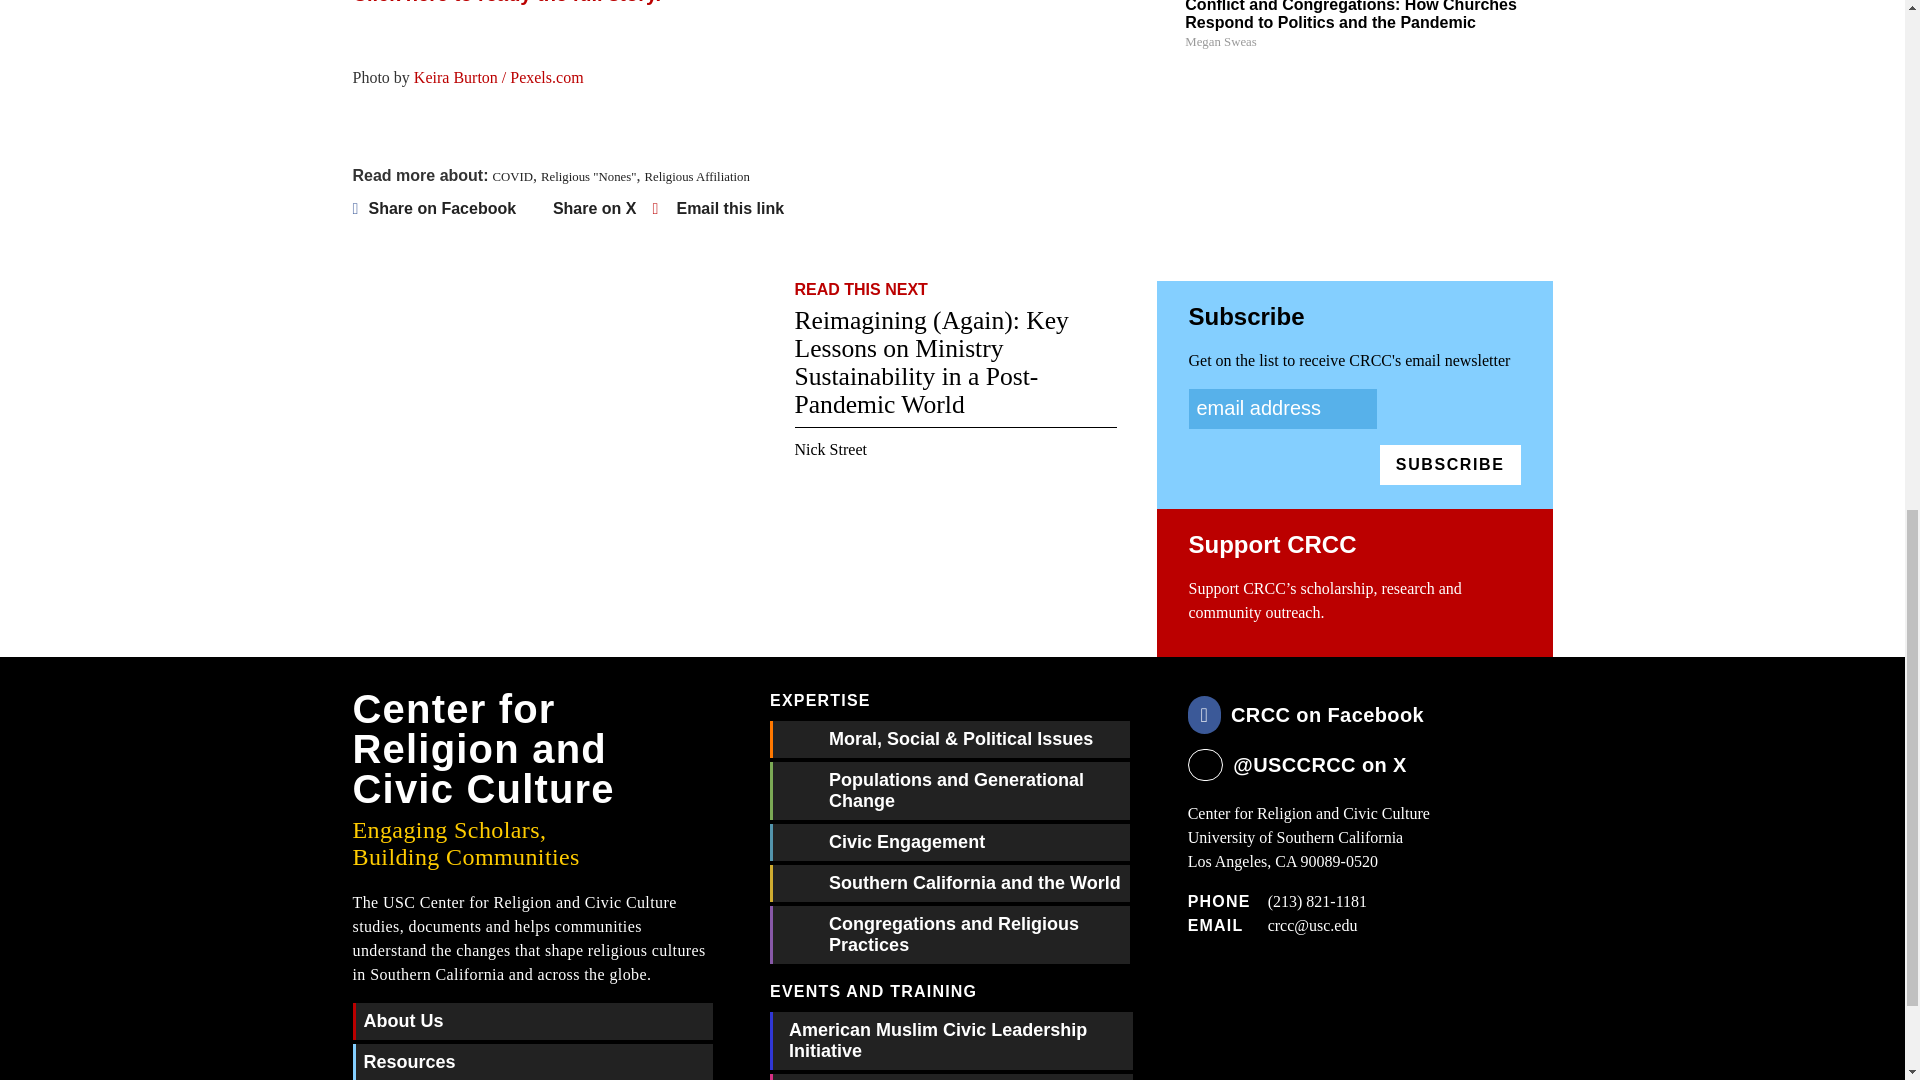 This screenshot has width=1920, height=1080. What do you see at coordinates (1450, 464) in the screenshot?
I see `Subscribe` at bounding box center [1450, 464].